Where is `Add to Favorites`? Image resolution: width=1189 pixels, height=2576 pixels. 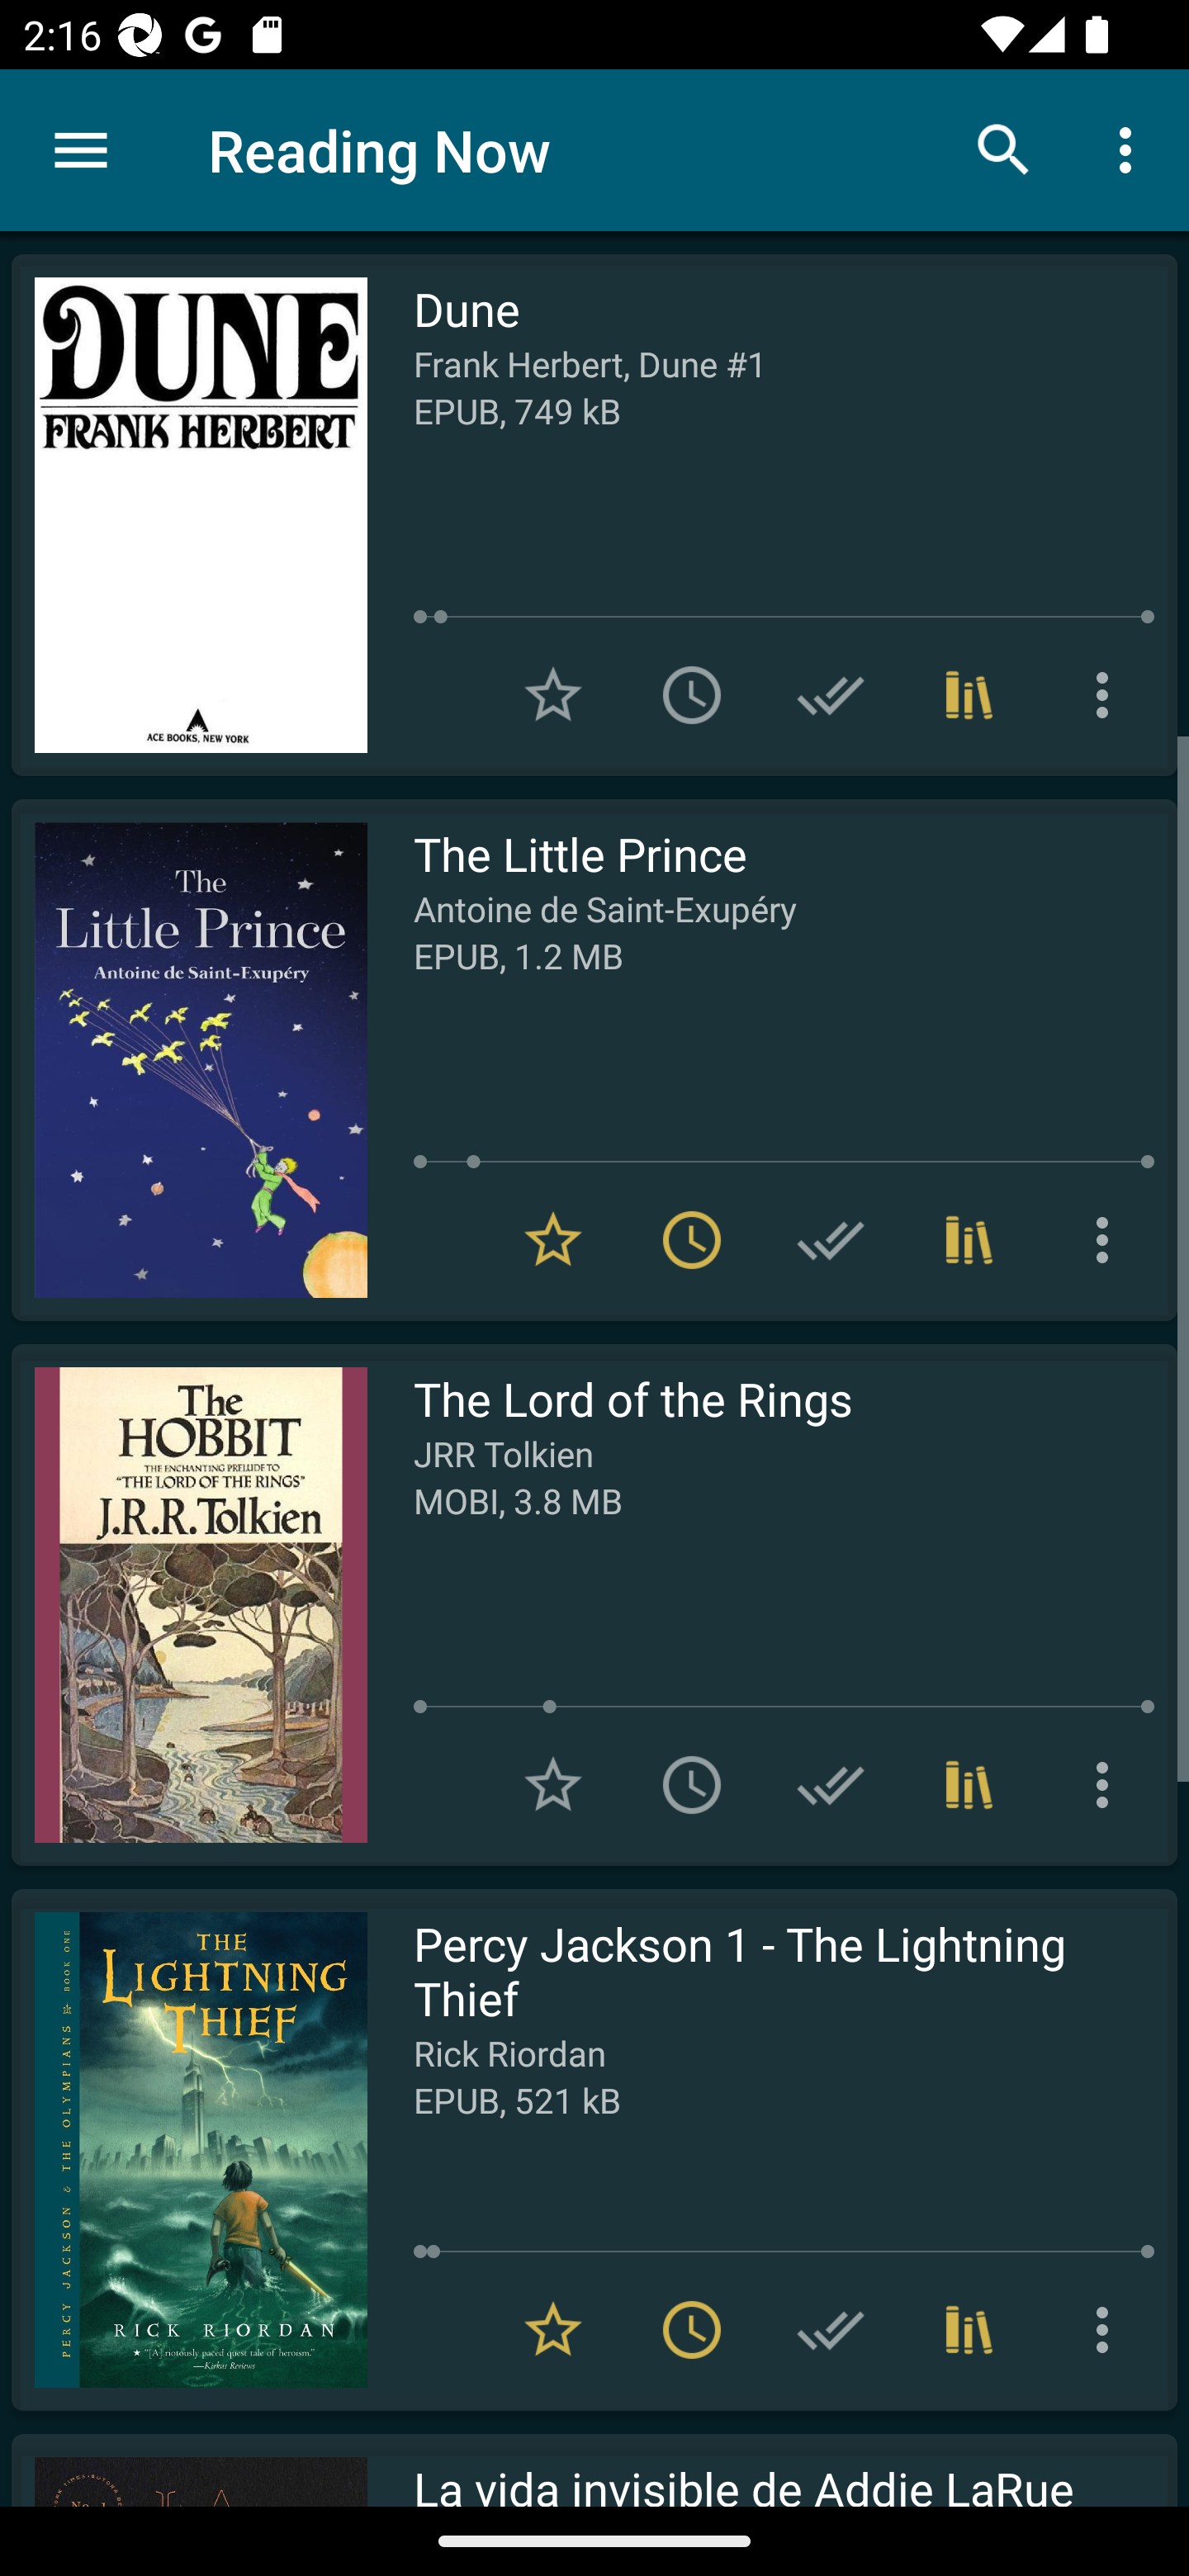 Add to Favorites is located at coordinates (553, 695).